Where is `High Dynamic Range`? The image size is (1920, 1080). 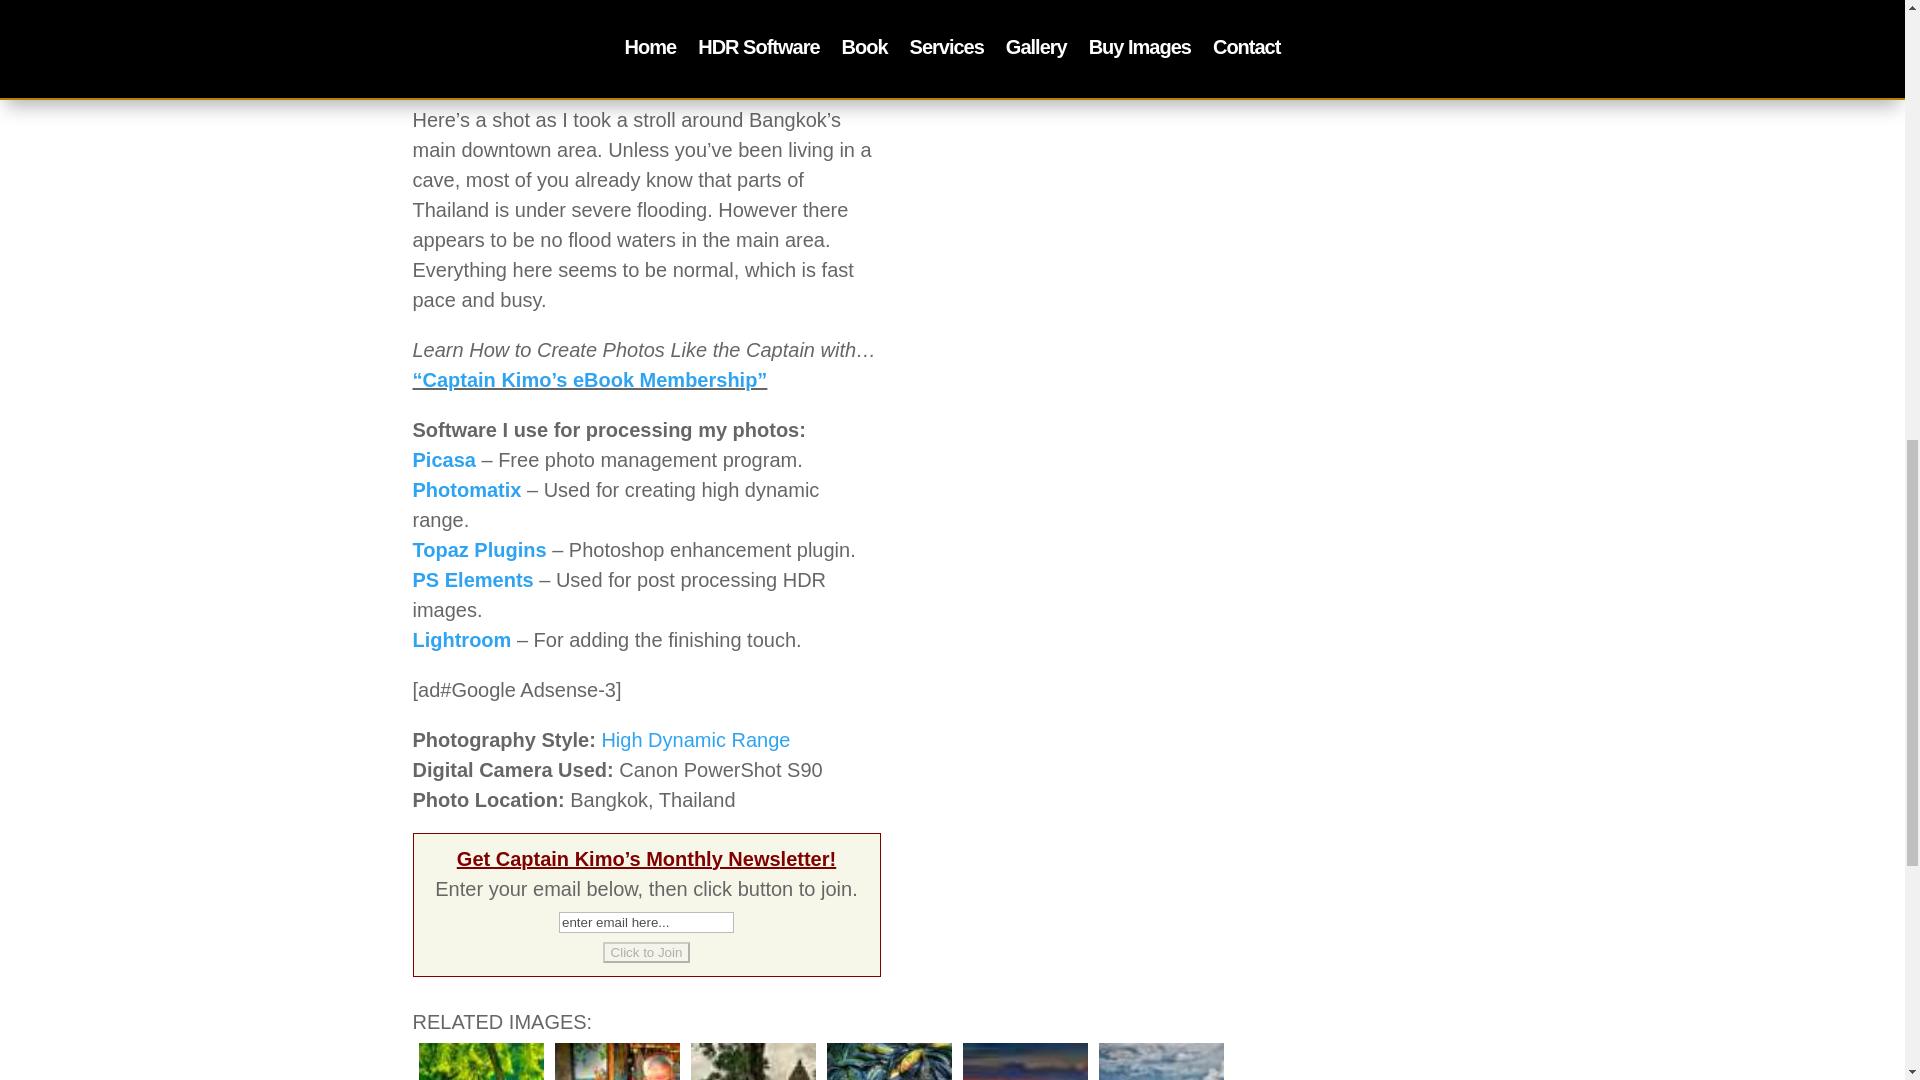 High Dynamic Range is located at coordinates (694, 740).